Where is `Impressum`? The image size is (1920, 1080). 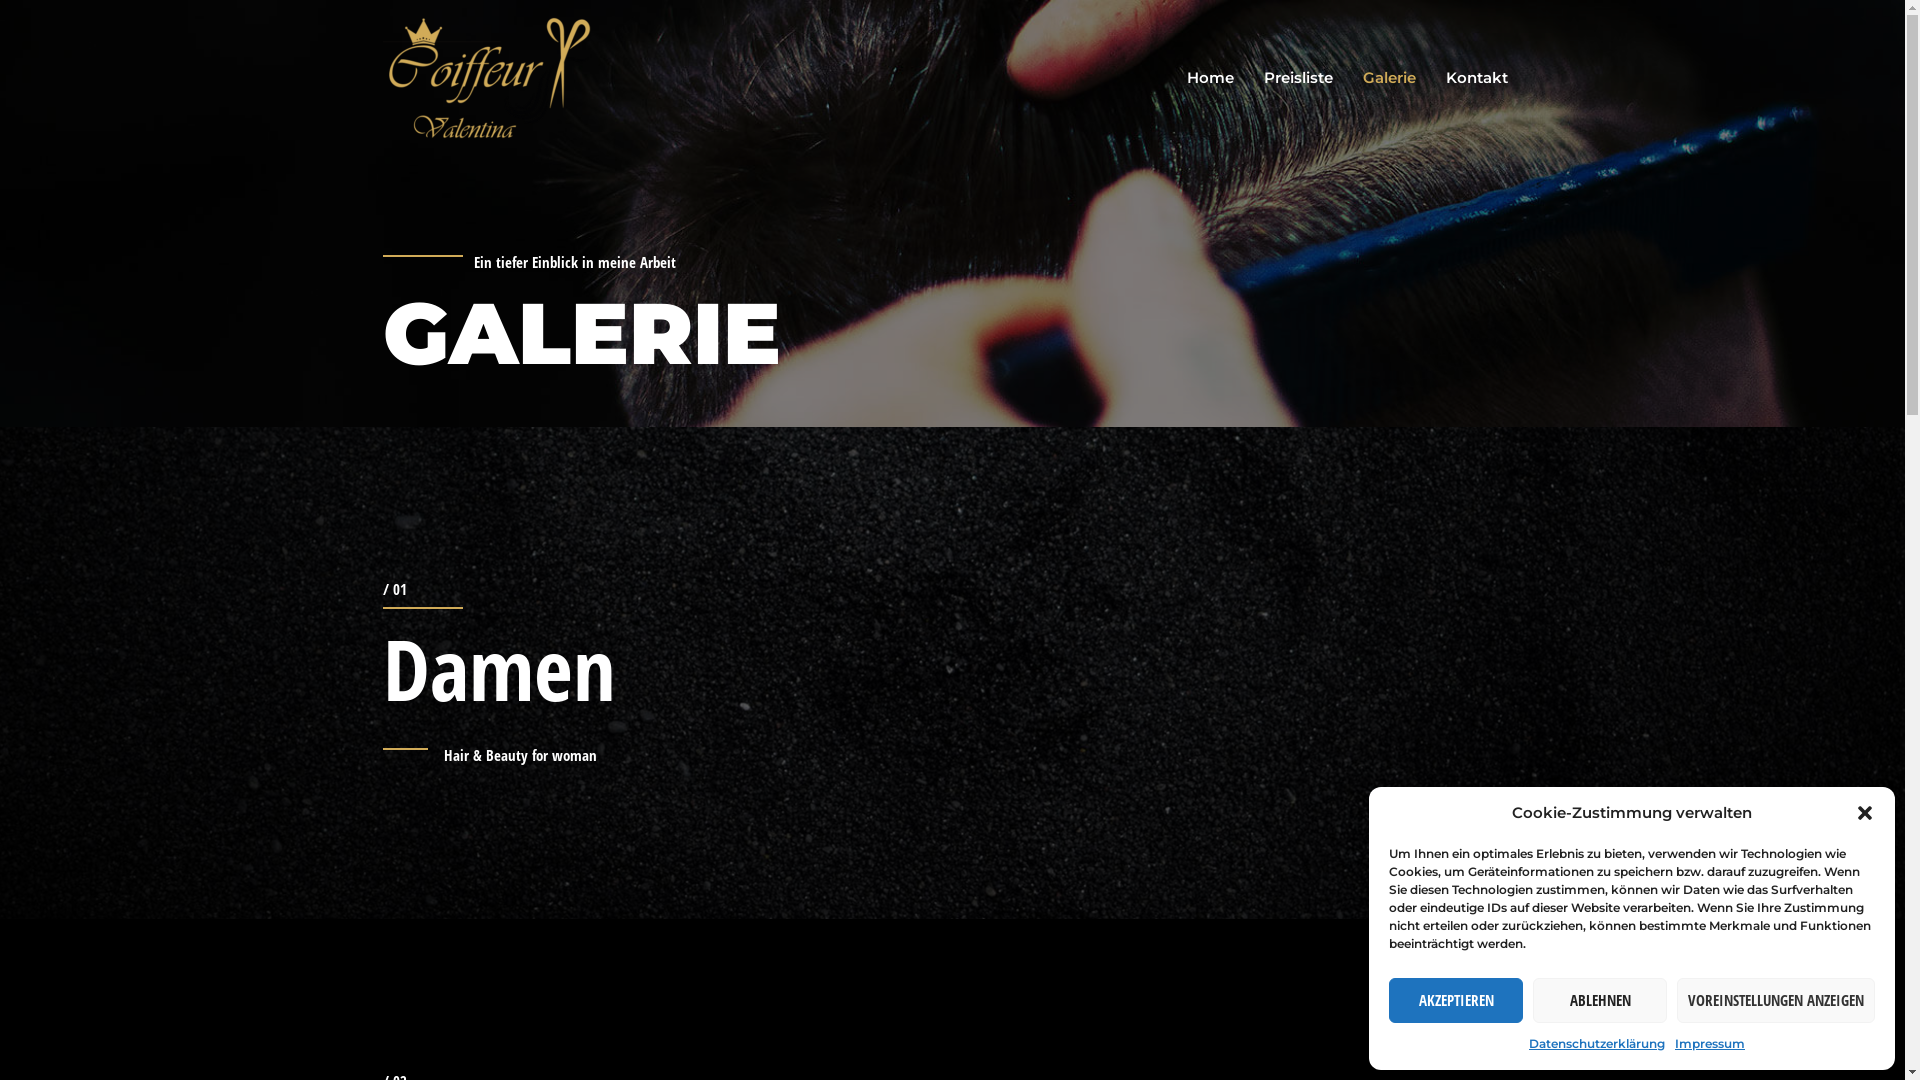
Impressum is located at coordinates (1710, 1044).